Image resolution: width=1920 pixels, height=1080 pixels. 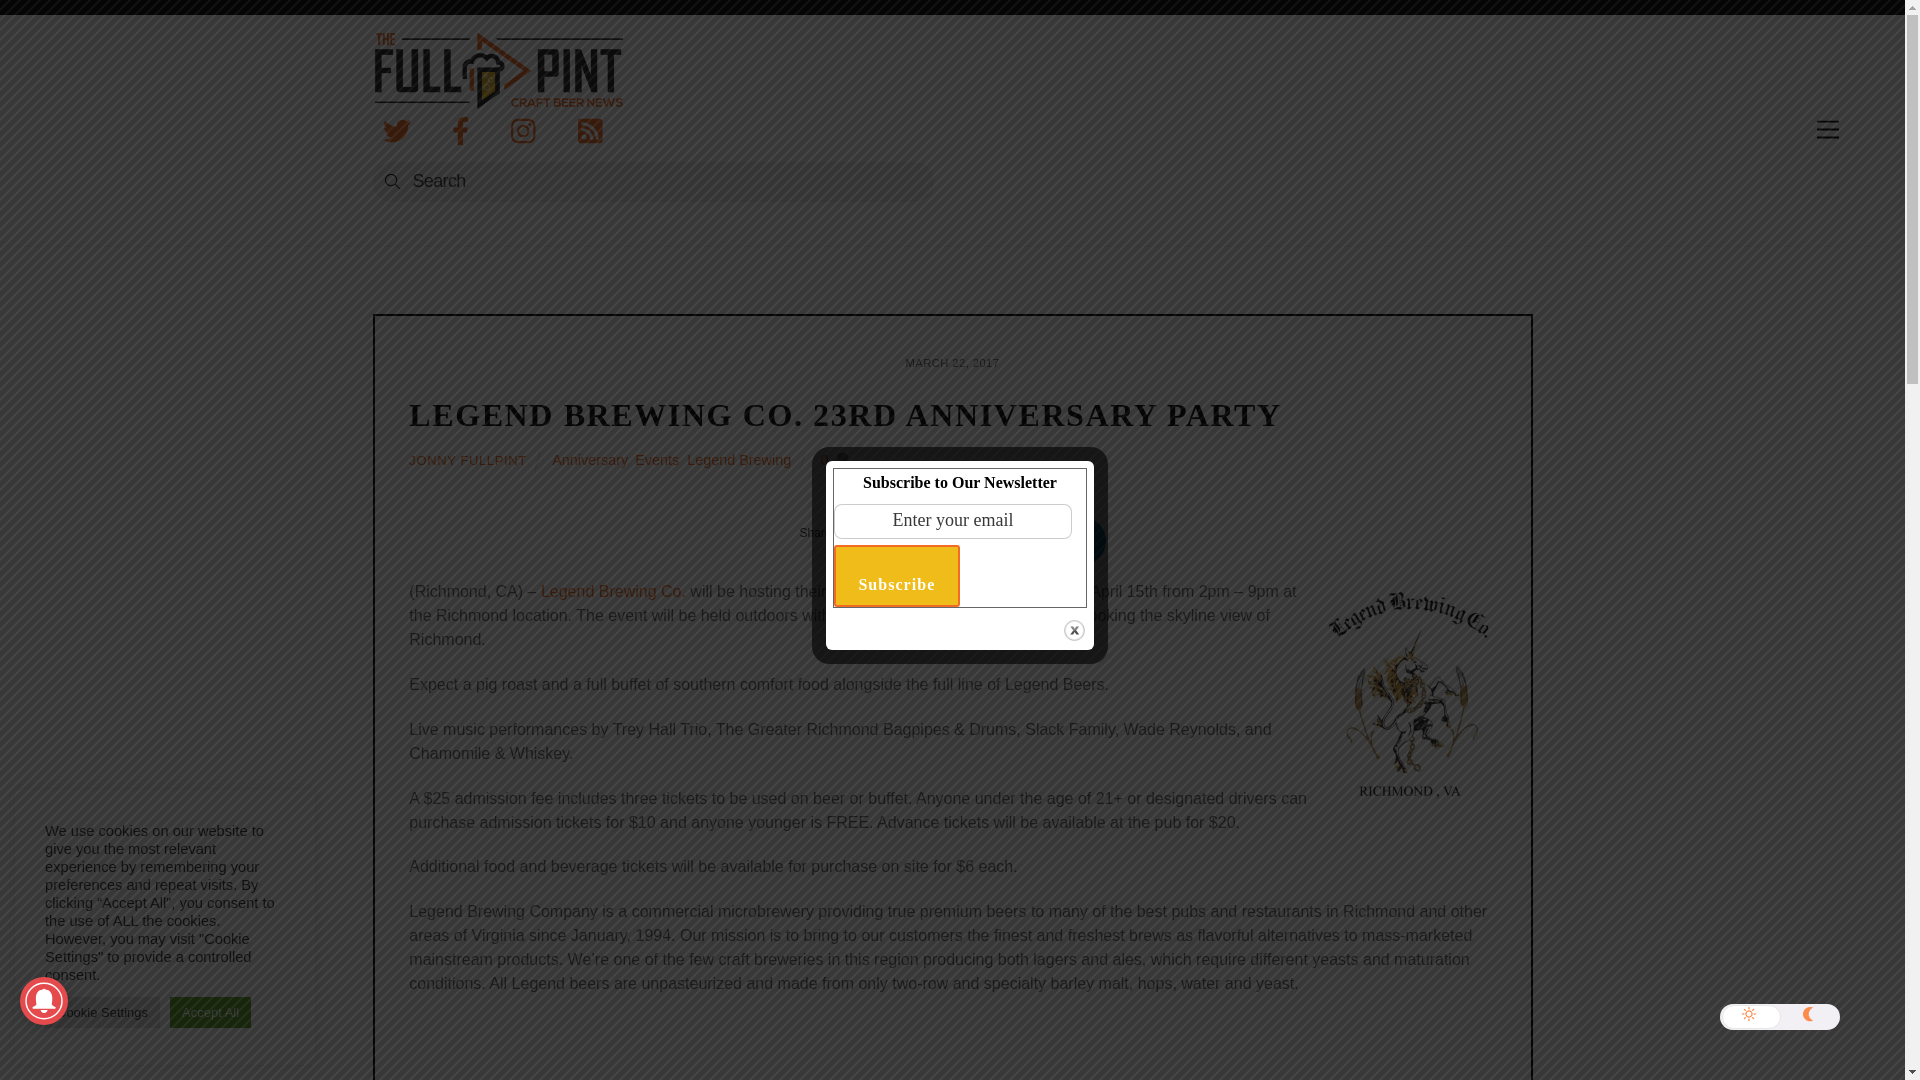 What do you see at coordinates (739, 460) in the screenshot?
I see `Legend Brewing` at bounding box center [739, 460].